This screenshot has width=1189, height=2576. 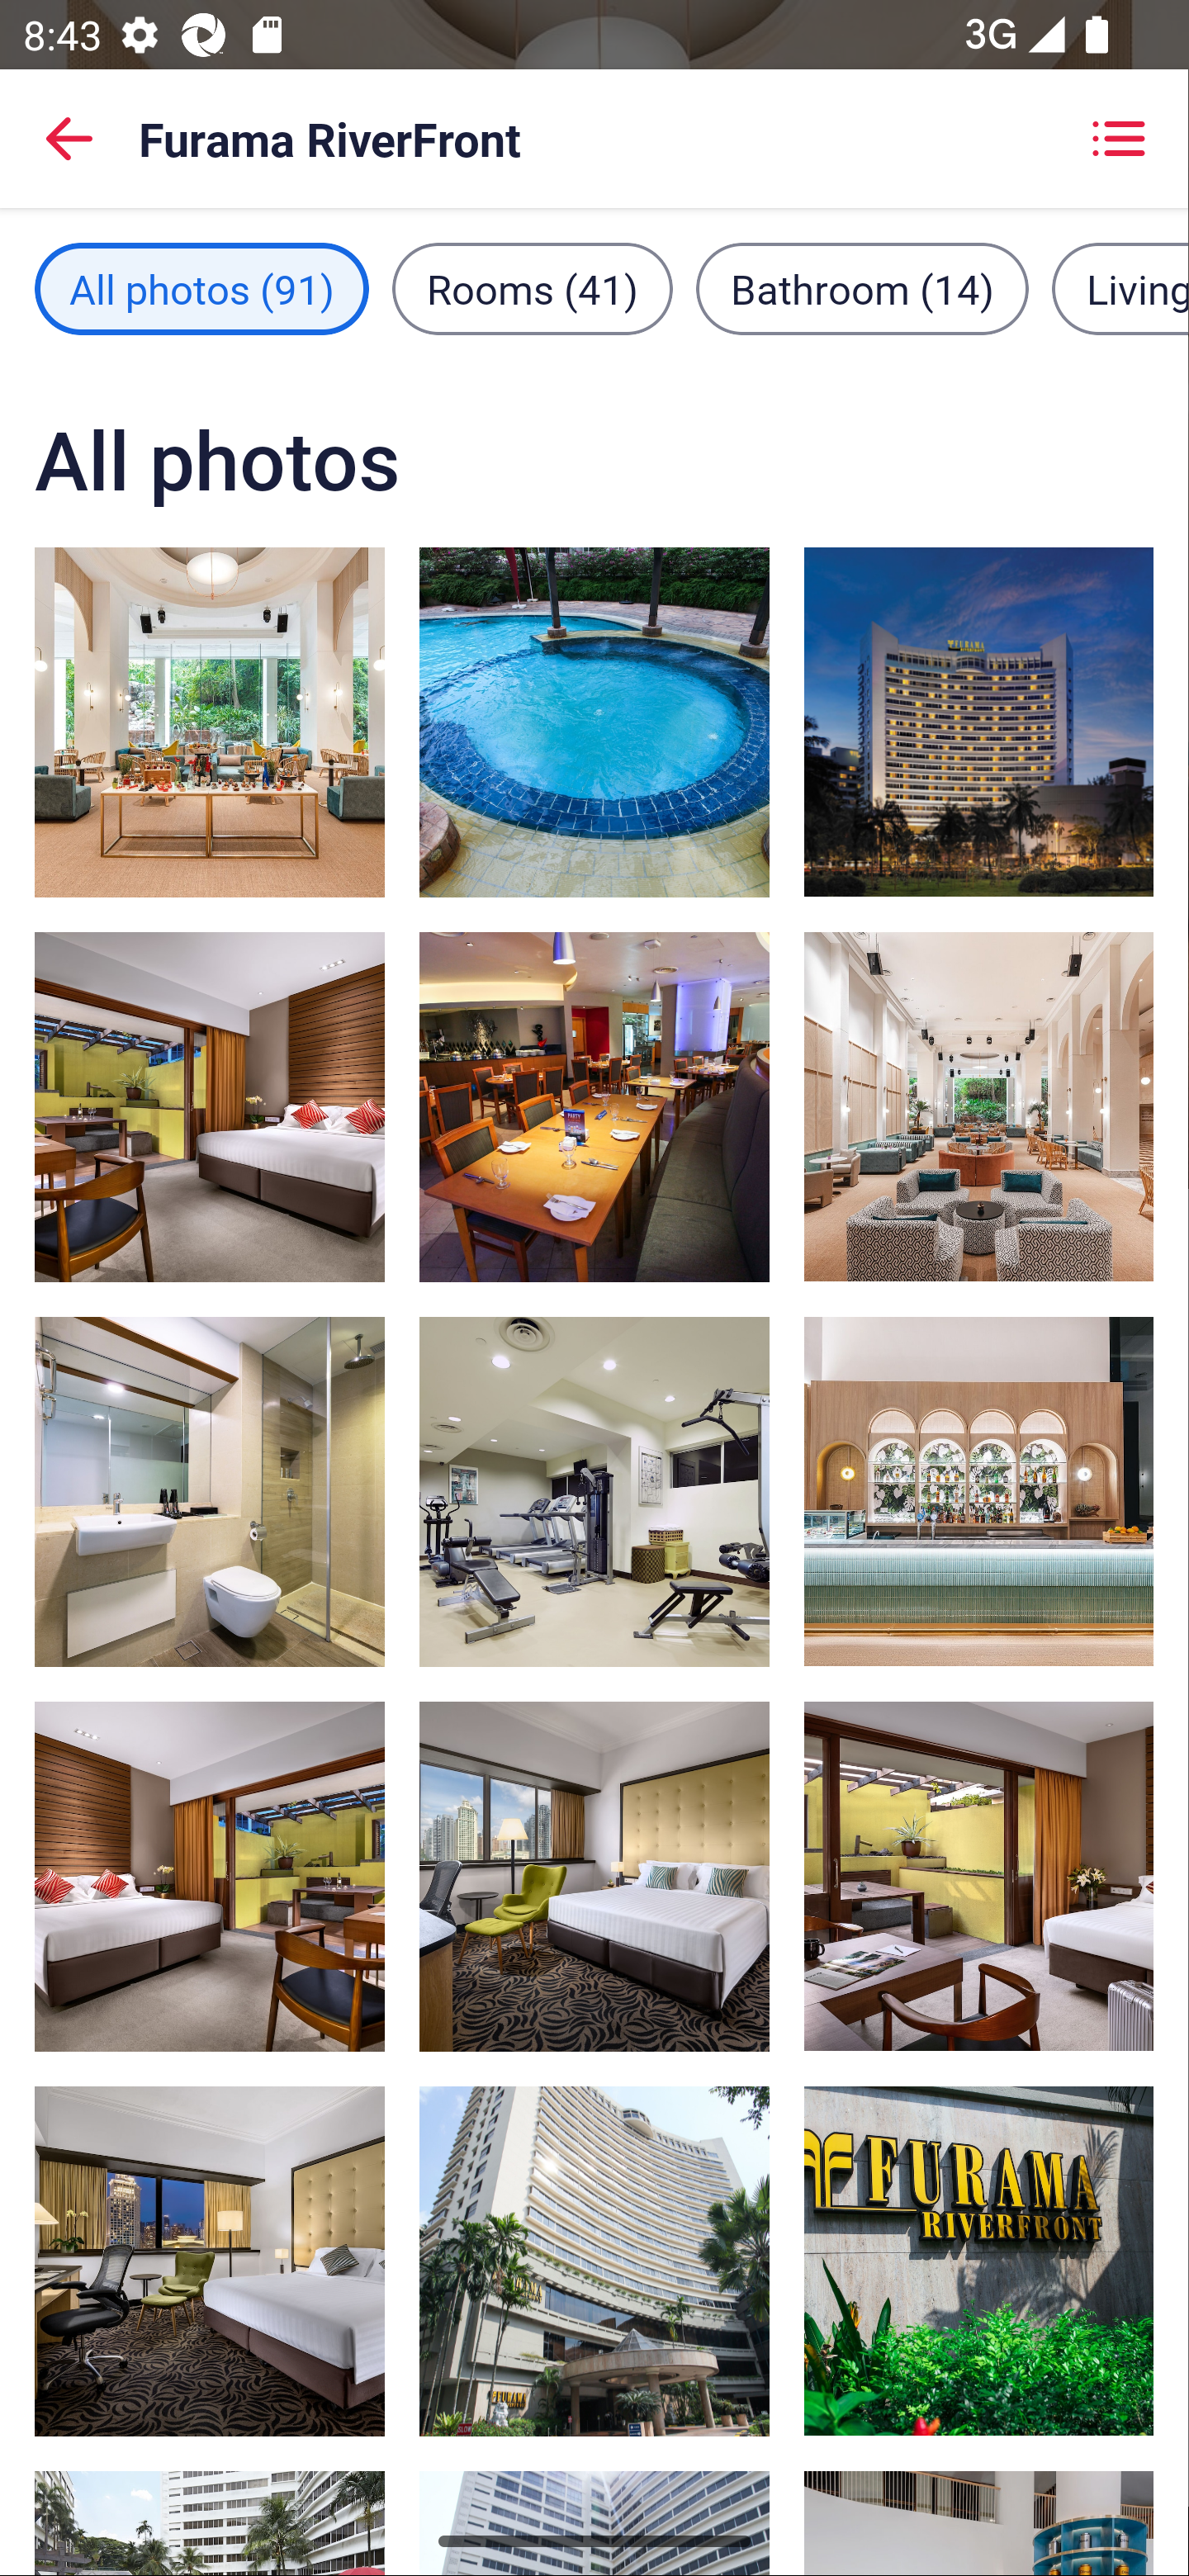 What do you see at coordinates (594, 1491) in the screenshot?
I see `Gym, image` at bounding box center [594, 1491].